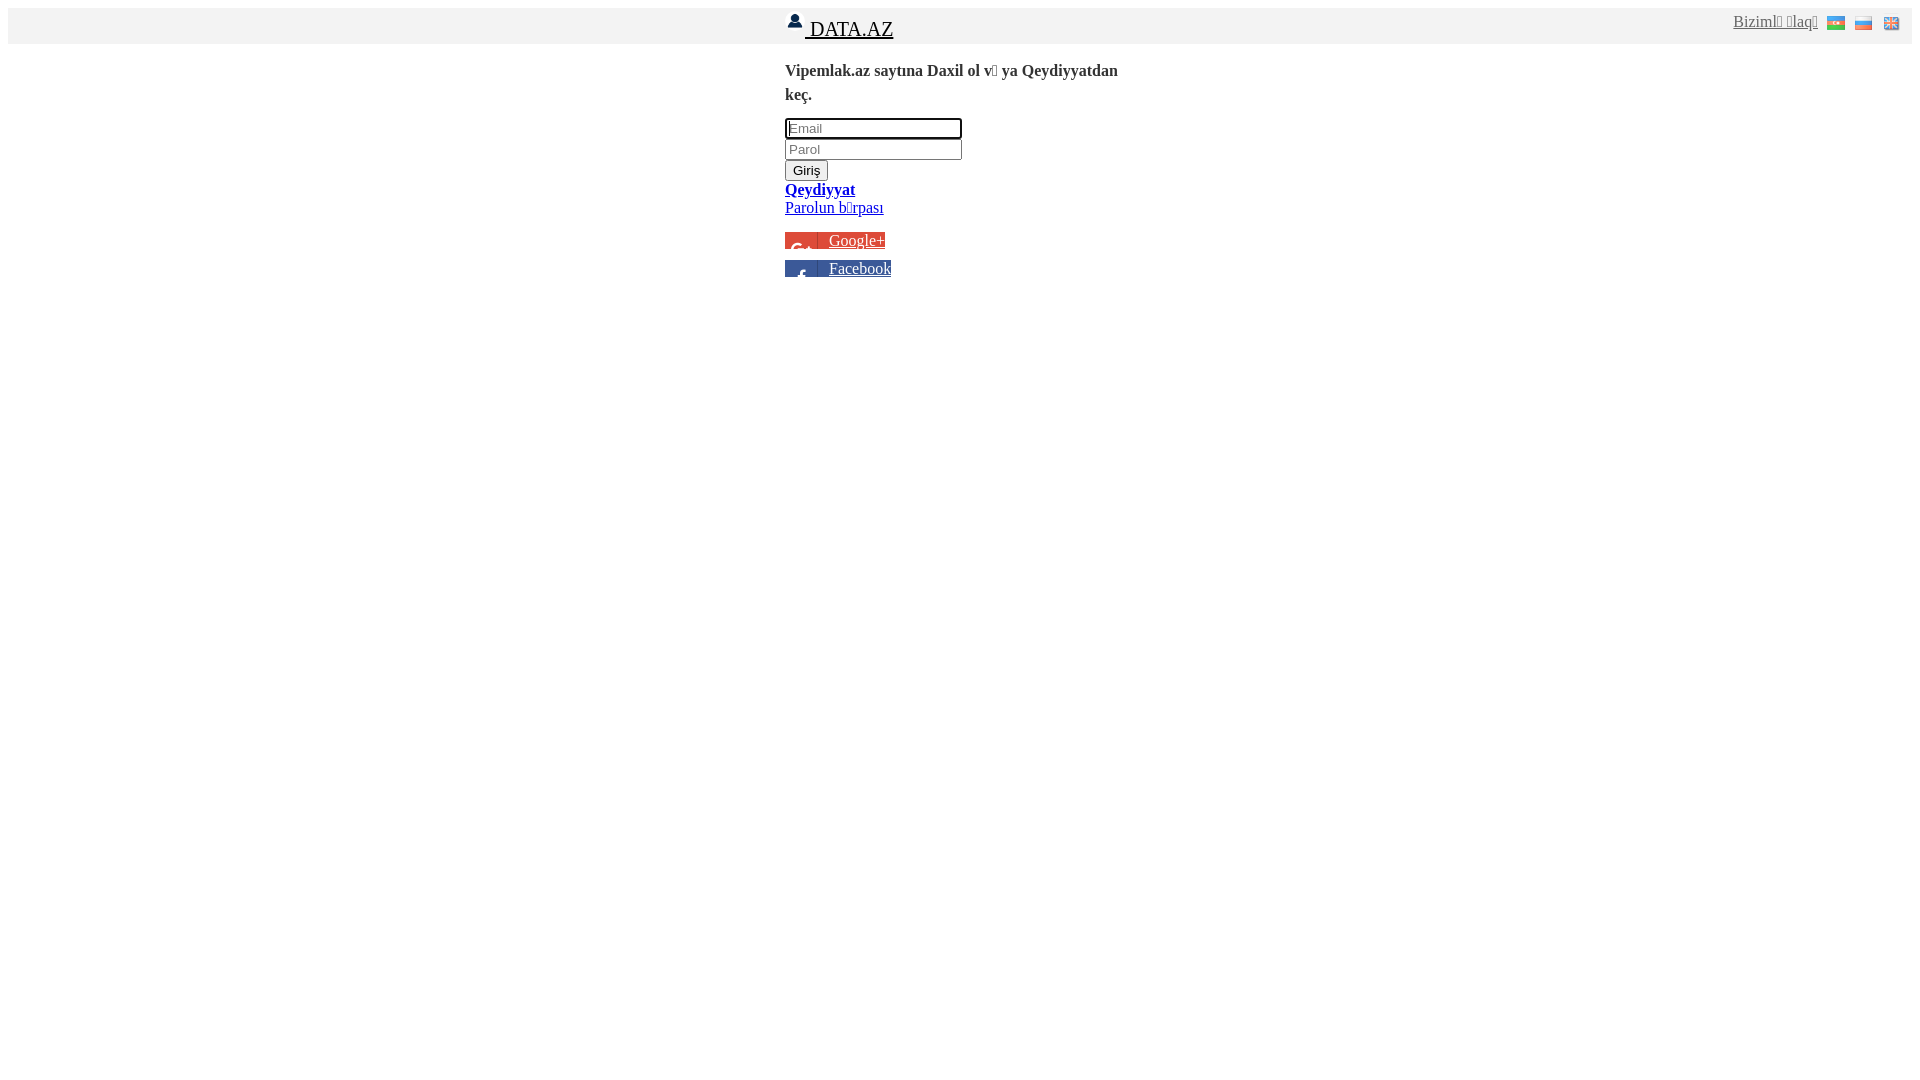 Image resolution: width=1920 pixels, height=1080 pixels. What do you see at coordinates (820, 190) in the screenshot?
I see `Qeydiyyat` at bounding box center [820, 190].